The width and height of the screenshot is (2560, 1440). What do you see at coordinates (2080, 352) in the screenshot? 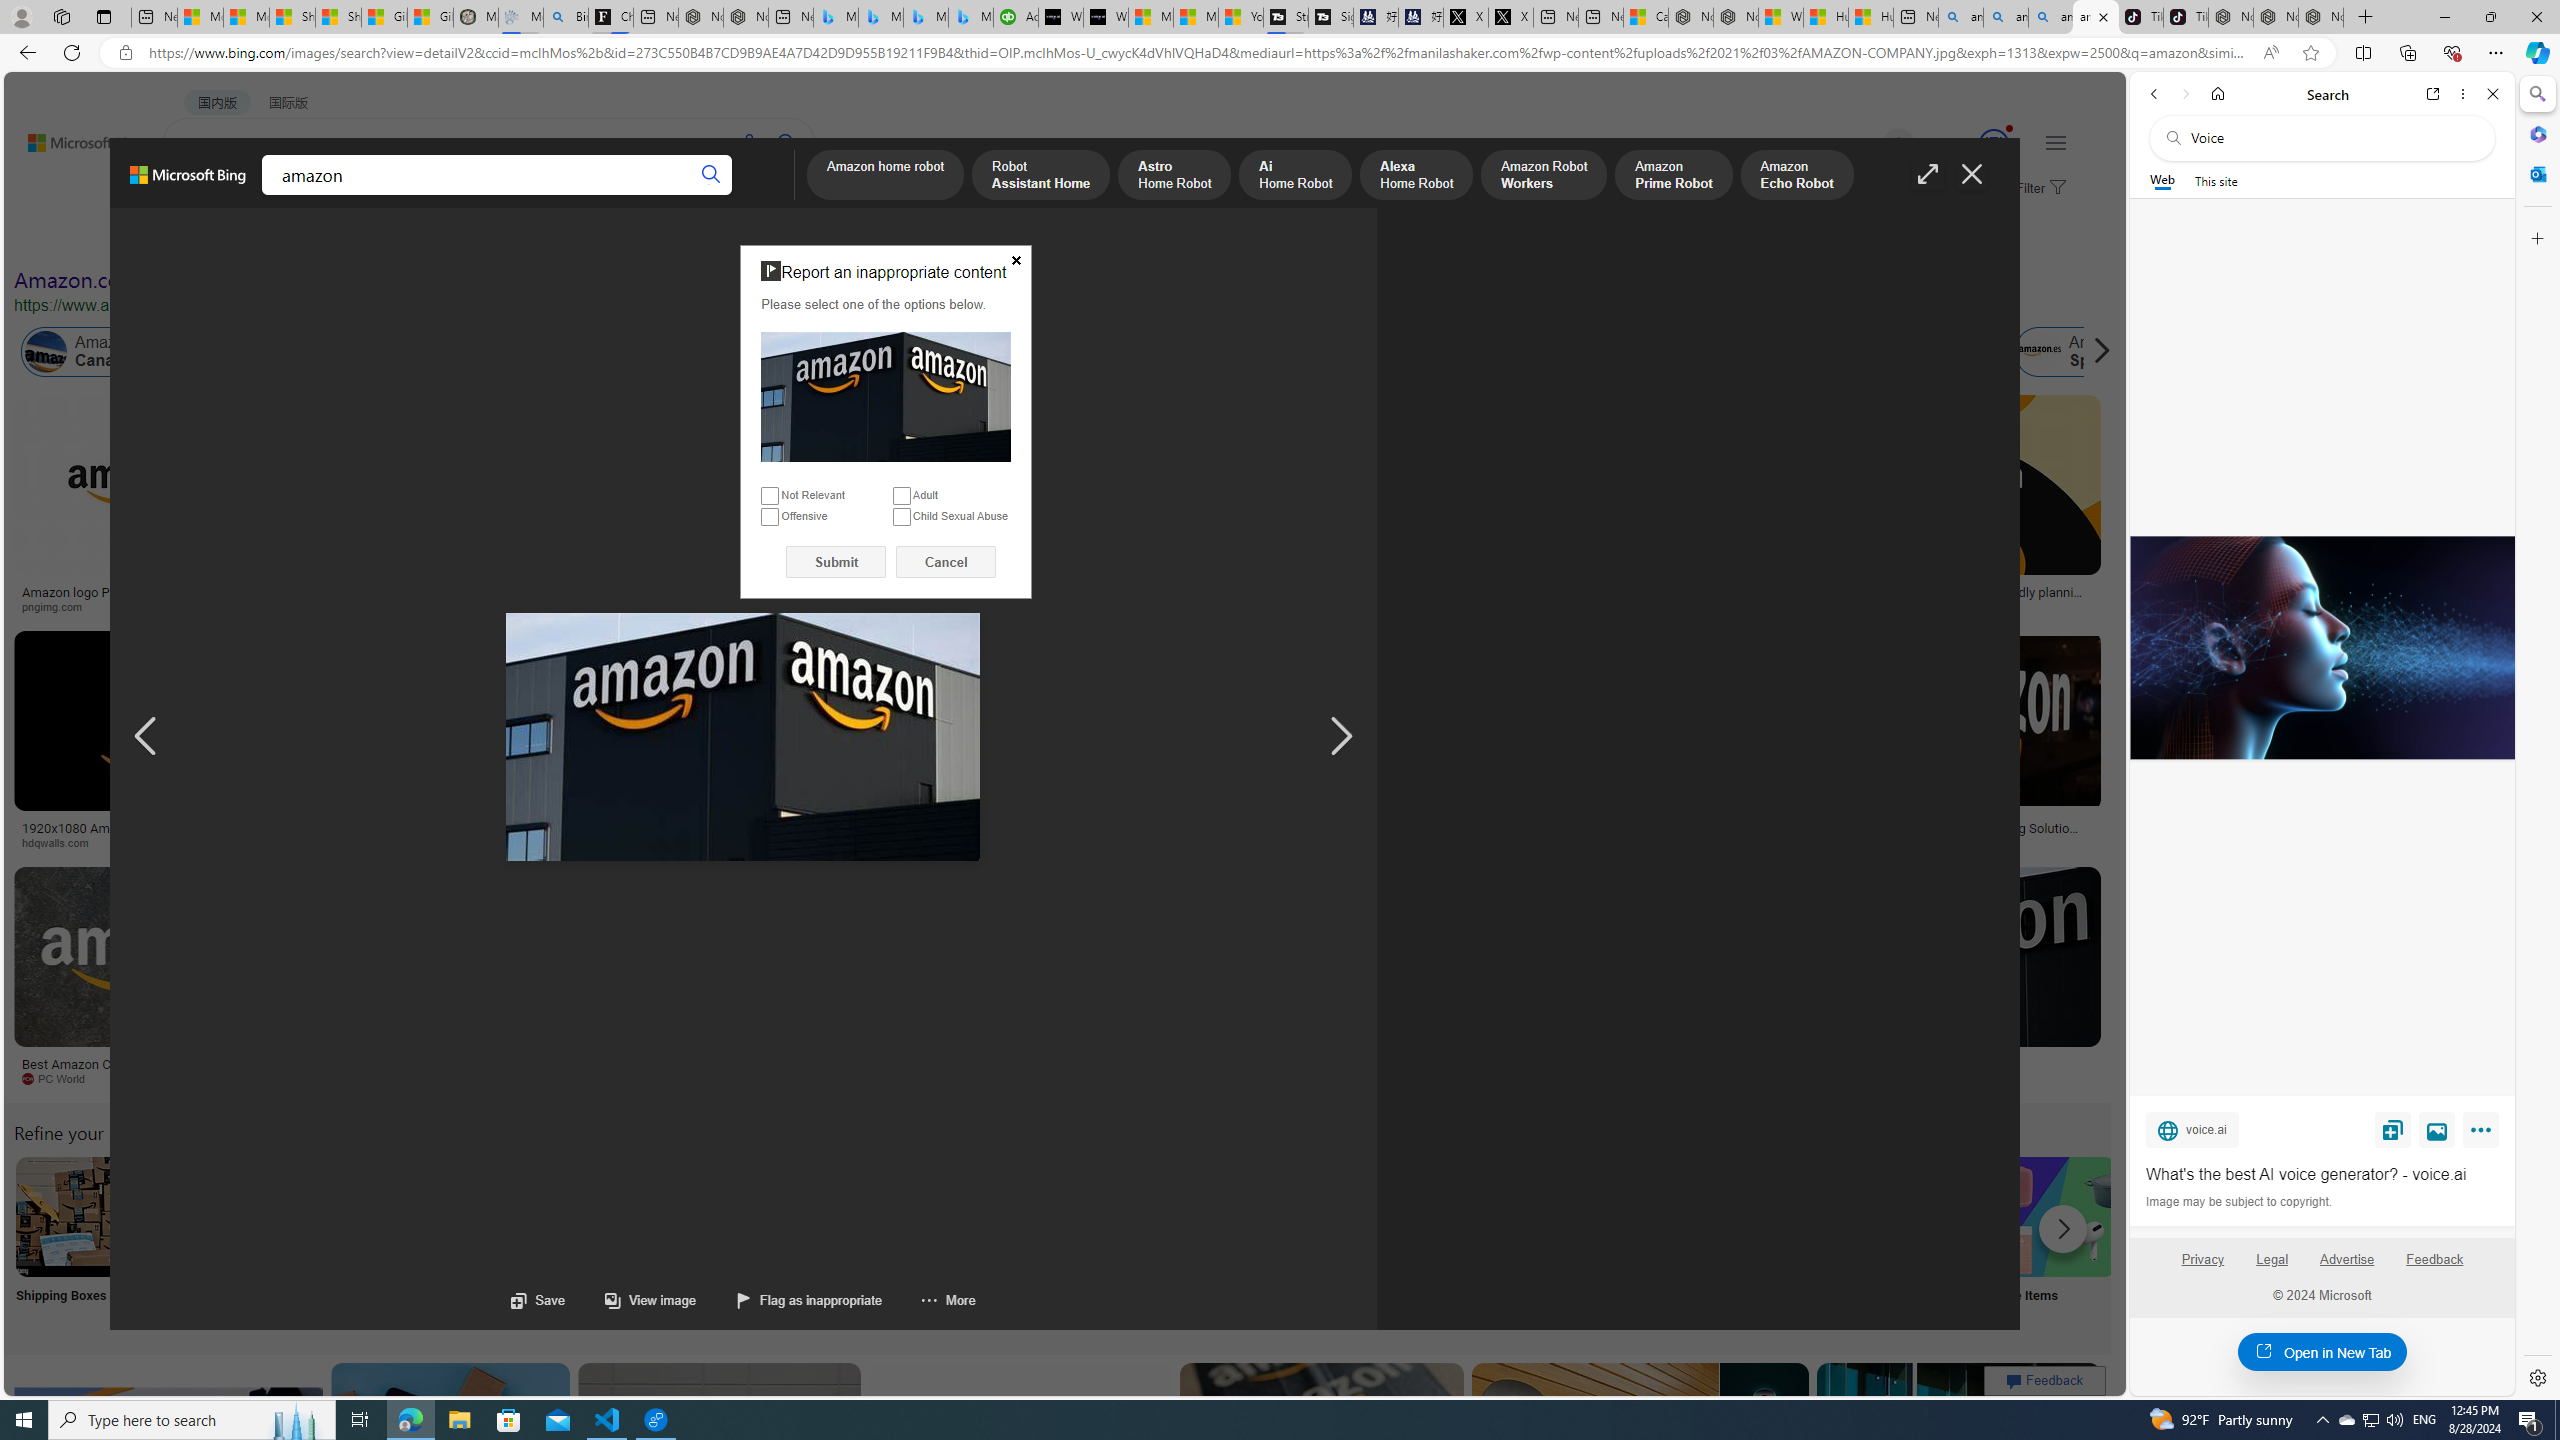
I see `Class: item col` at bounding box center [2080, 352].